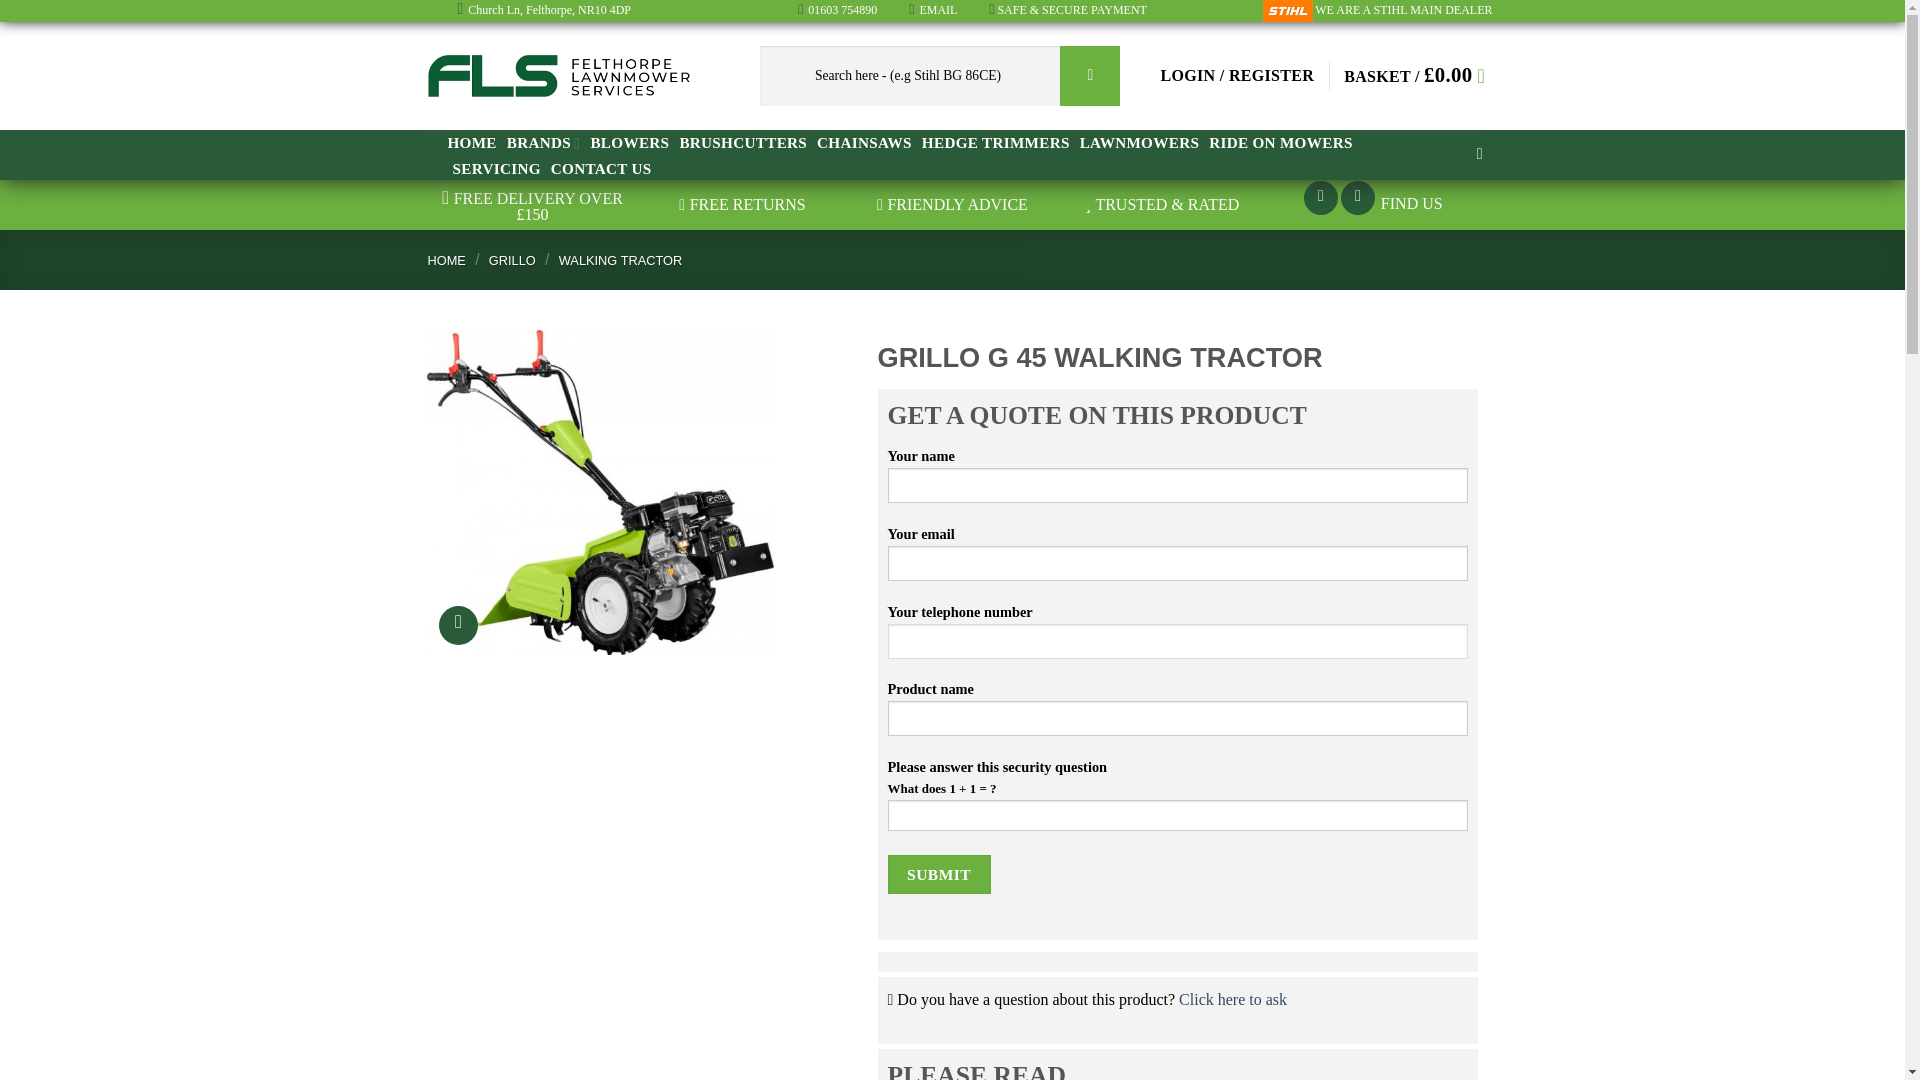 The image size is (1920, 1080). What do you see at coordinates (1357, 198) in the screenshot?
I see `Follow on Instagram` at bounding box center [1357, 198].